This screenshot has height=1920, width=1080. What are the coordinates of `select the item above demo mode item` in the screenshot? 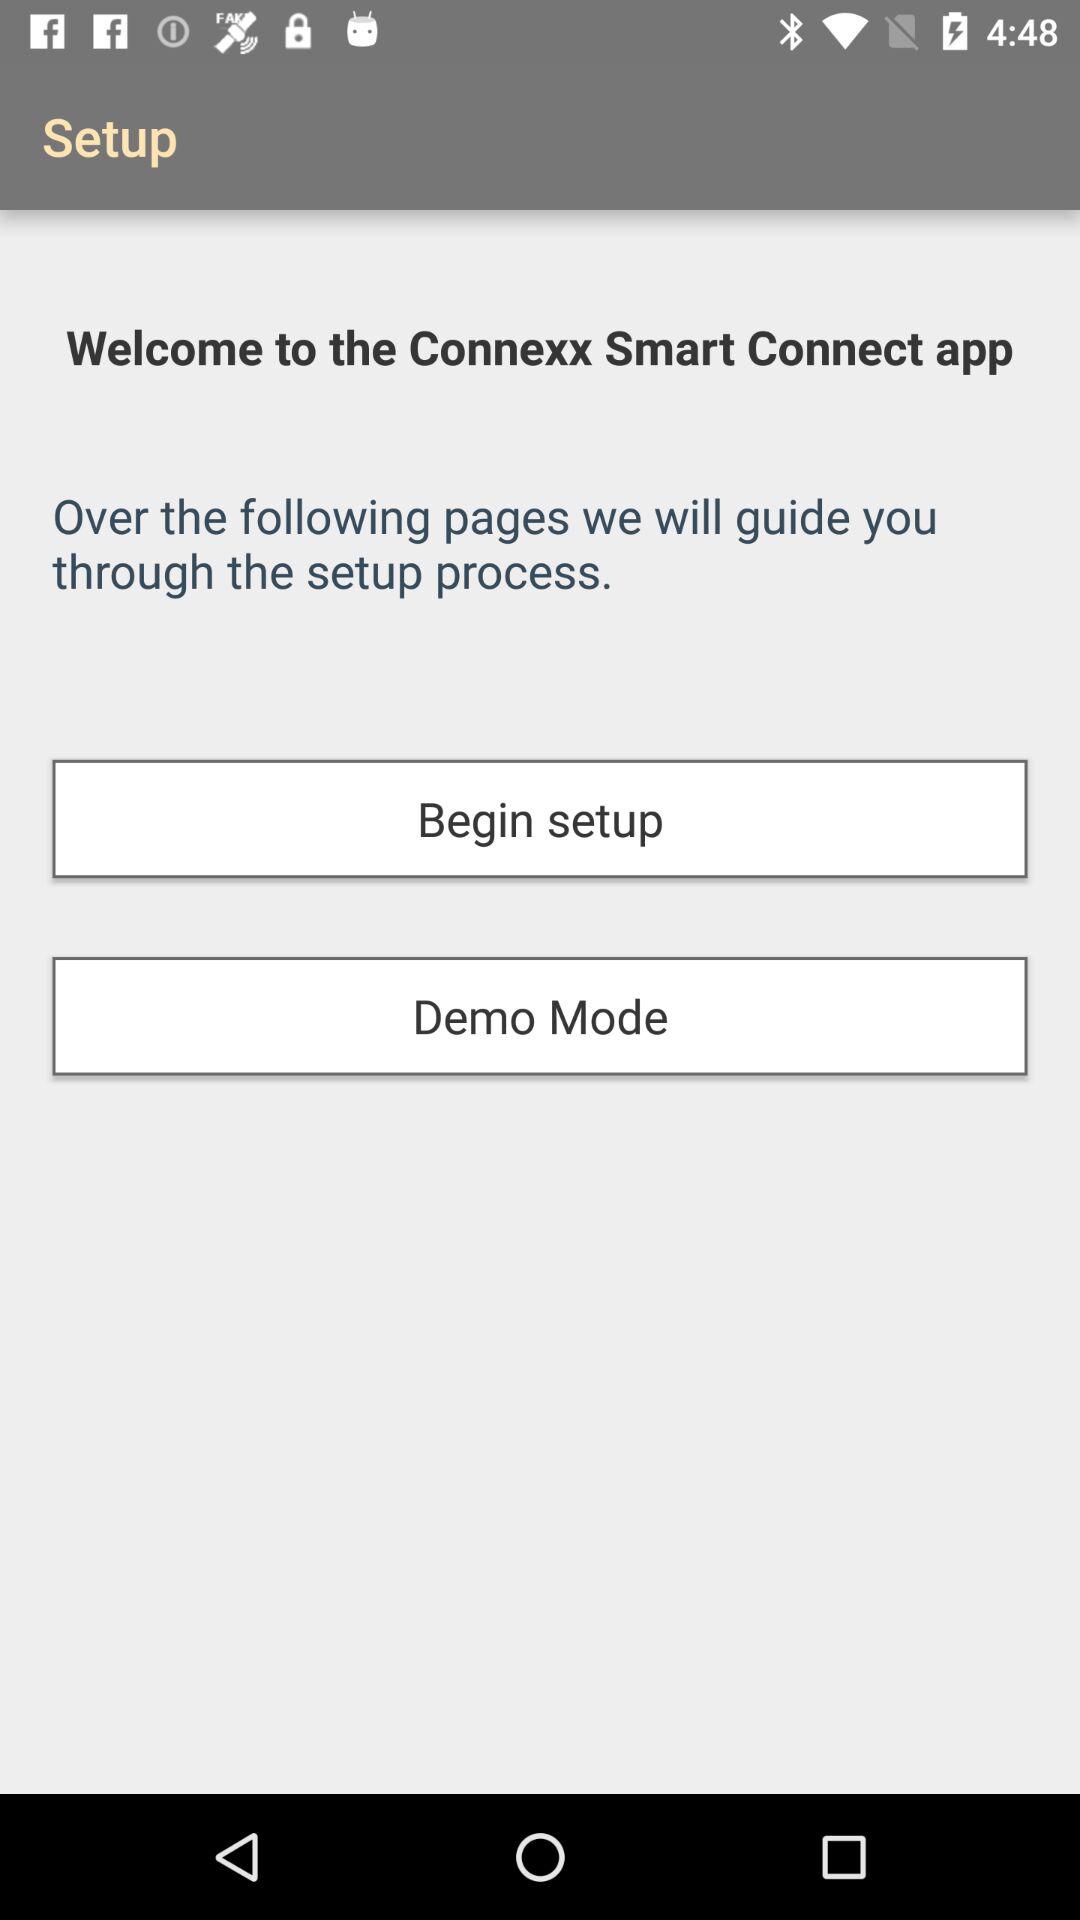 It's located at (540, 818).